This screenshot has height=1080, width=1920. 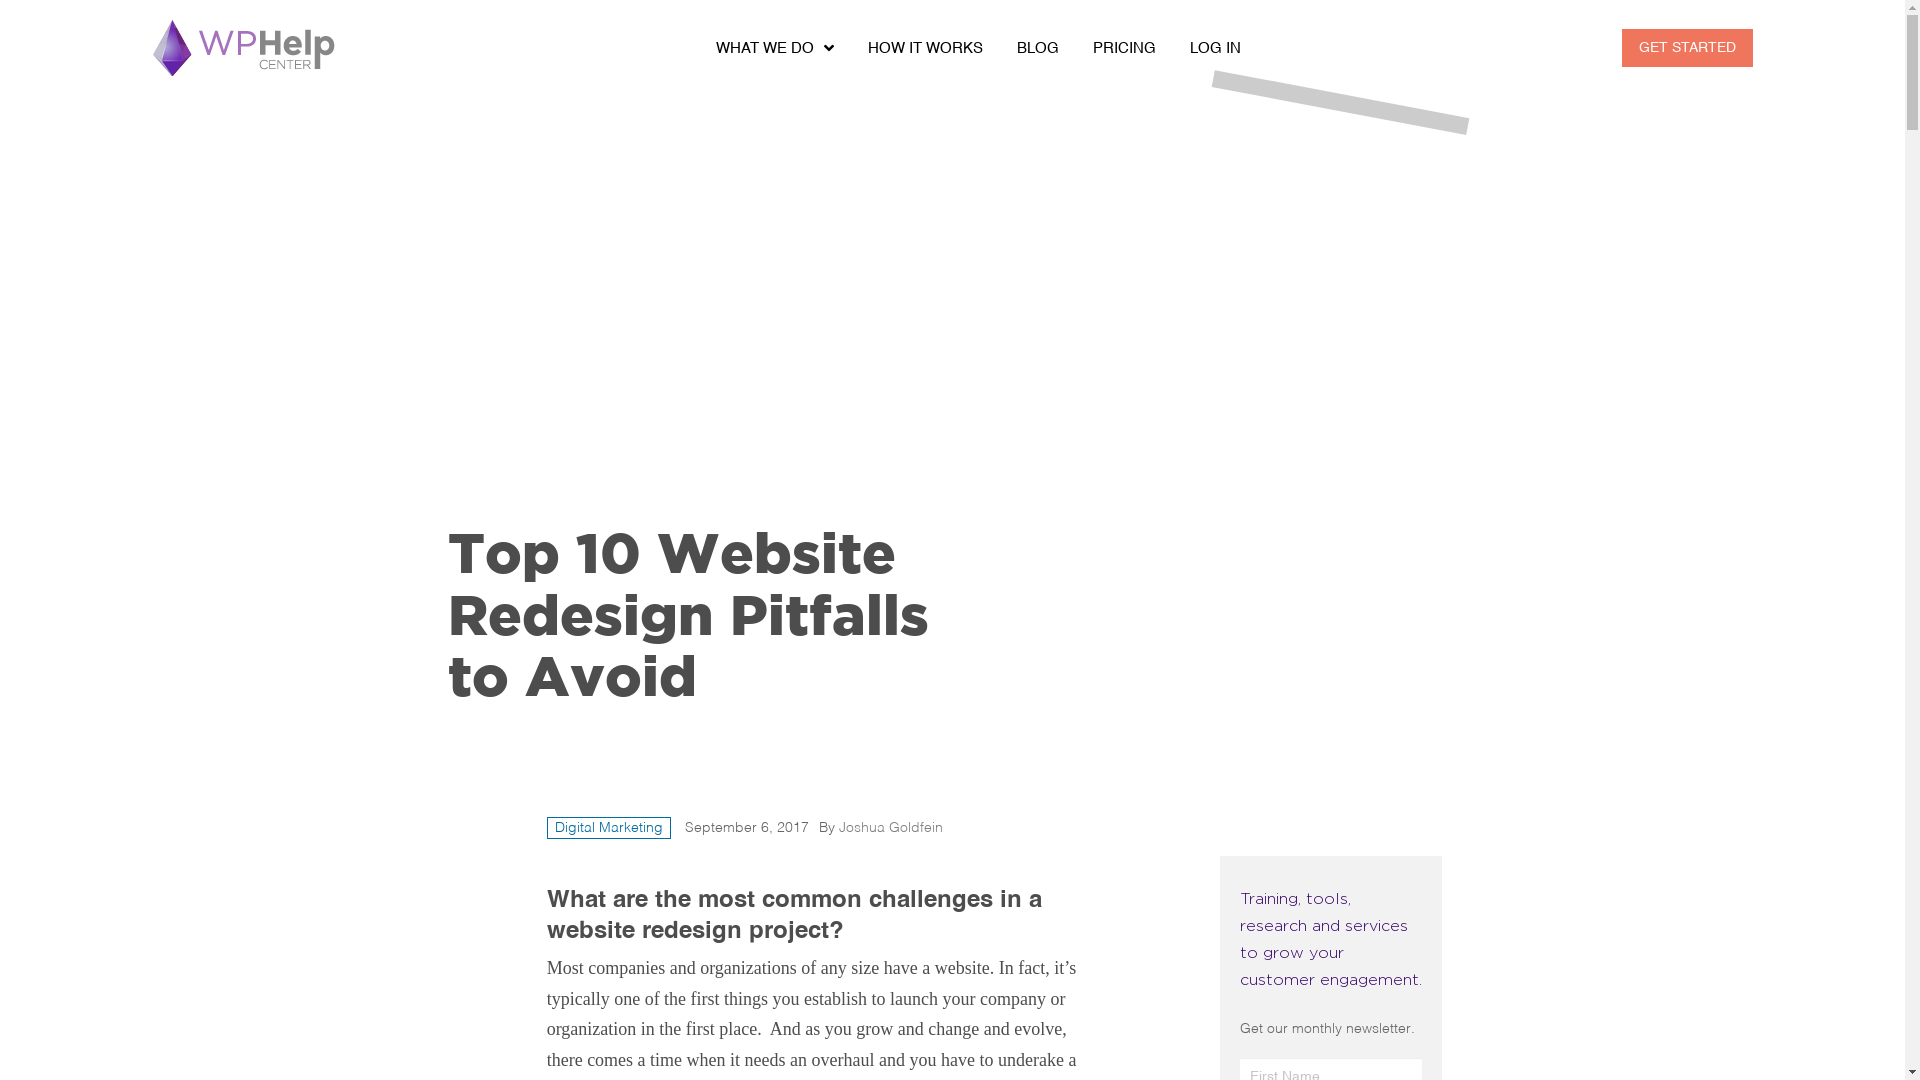 I want to click on WHAT WE DO, so click(x=774, y=48).